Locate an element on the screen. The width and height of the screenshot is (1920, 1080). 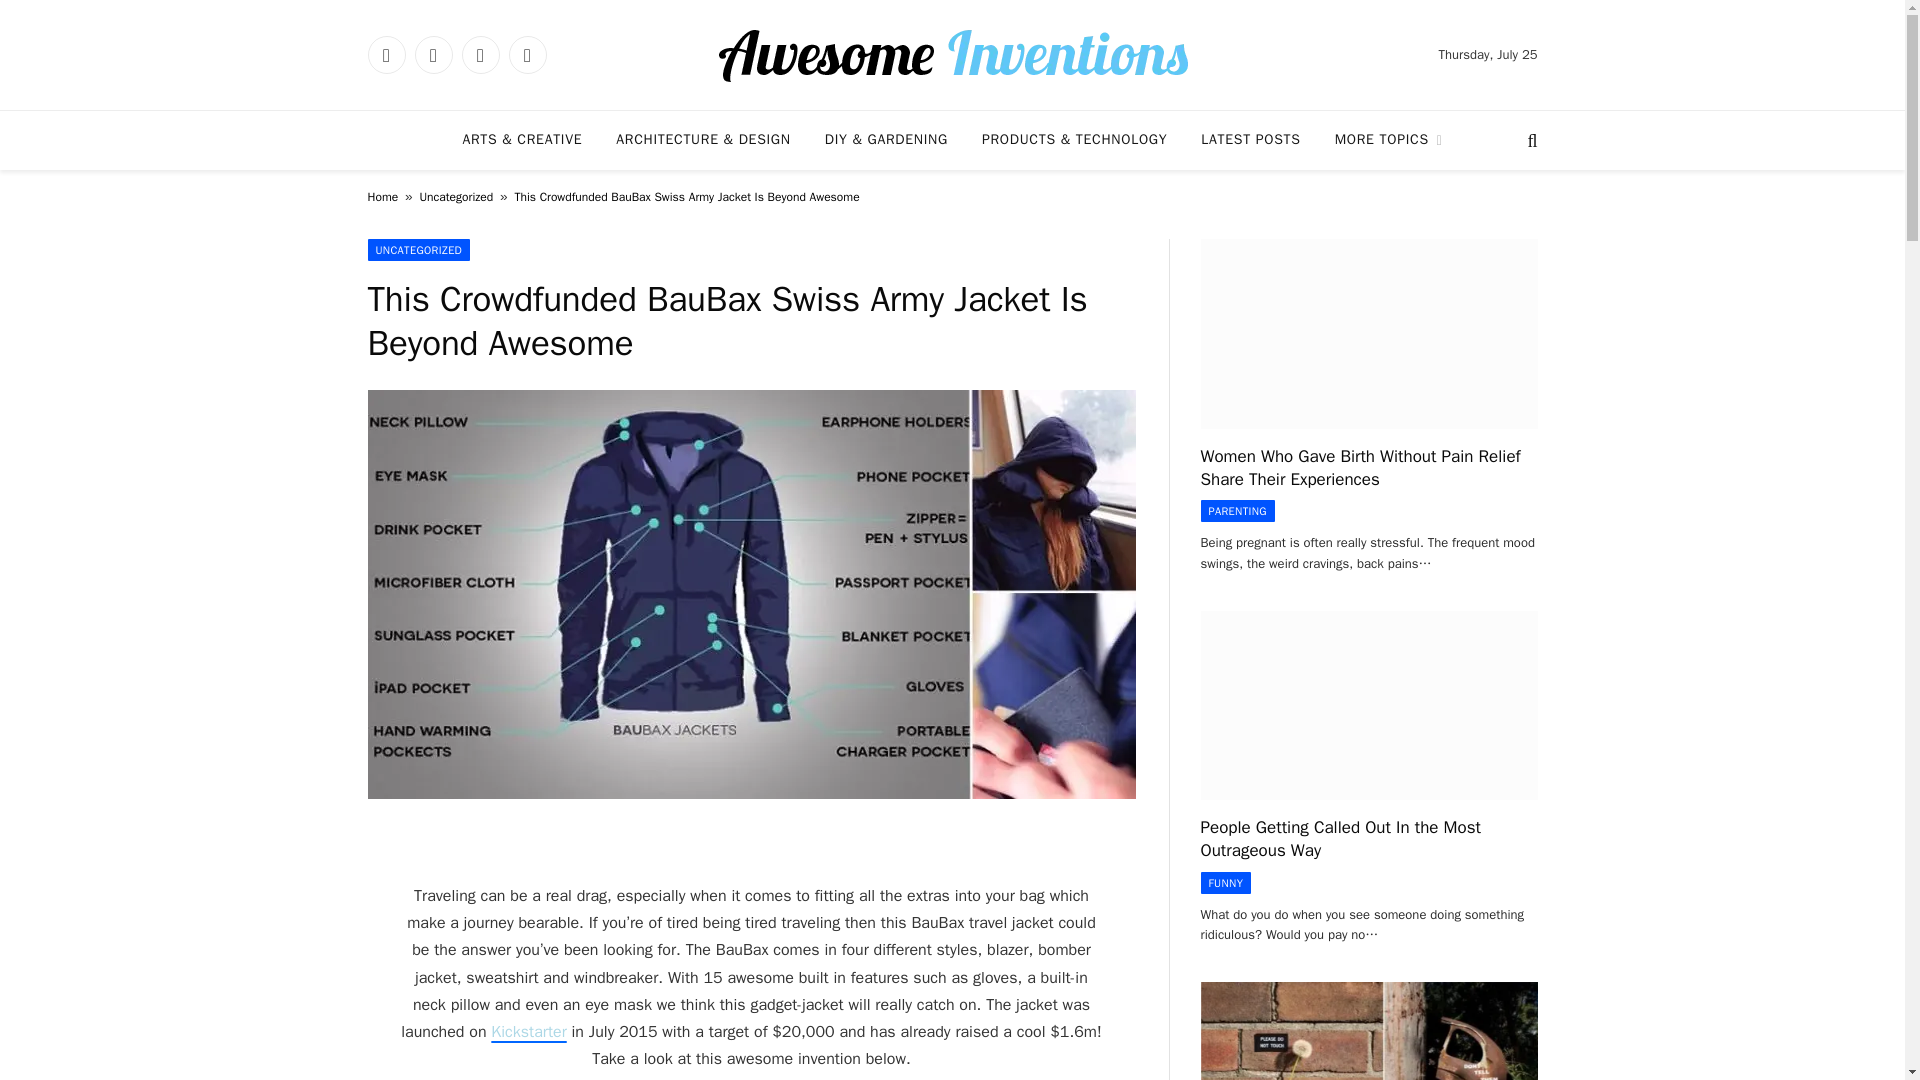
UNCATEGORIZED is located at coordinates (419, 250).